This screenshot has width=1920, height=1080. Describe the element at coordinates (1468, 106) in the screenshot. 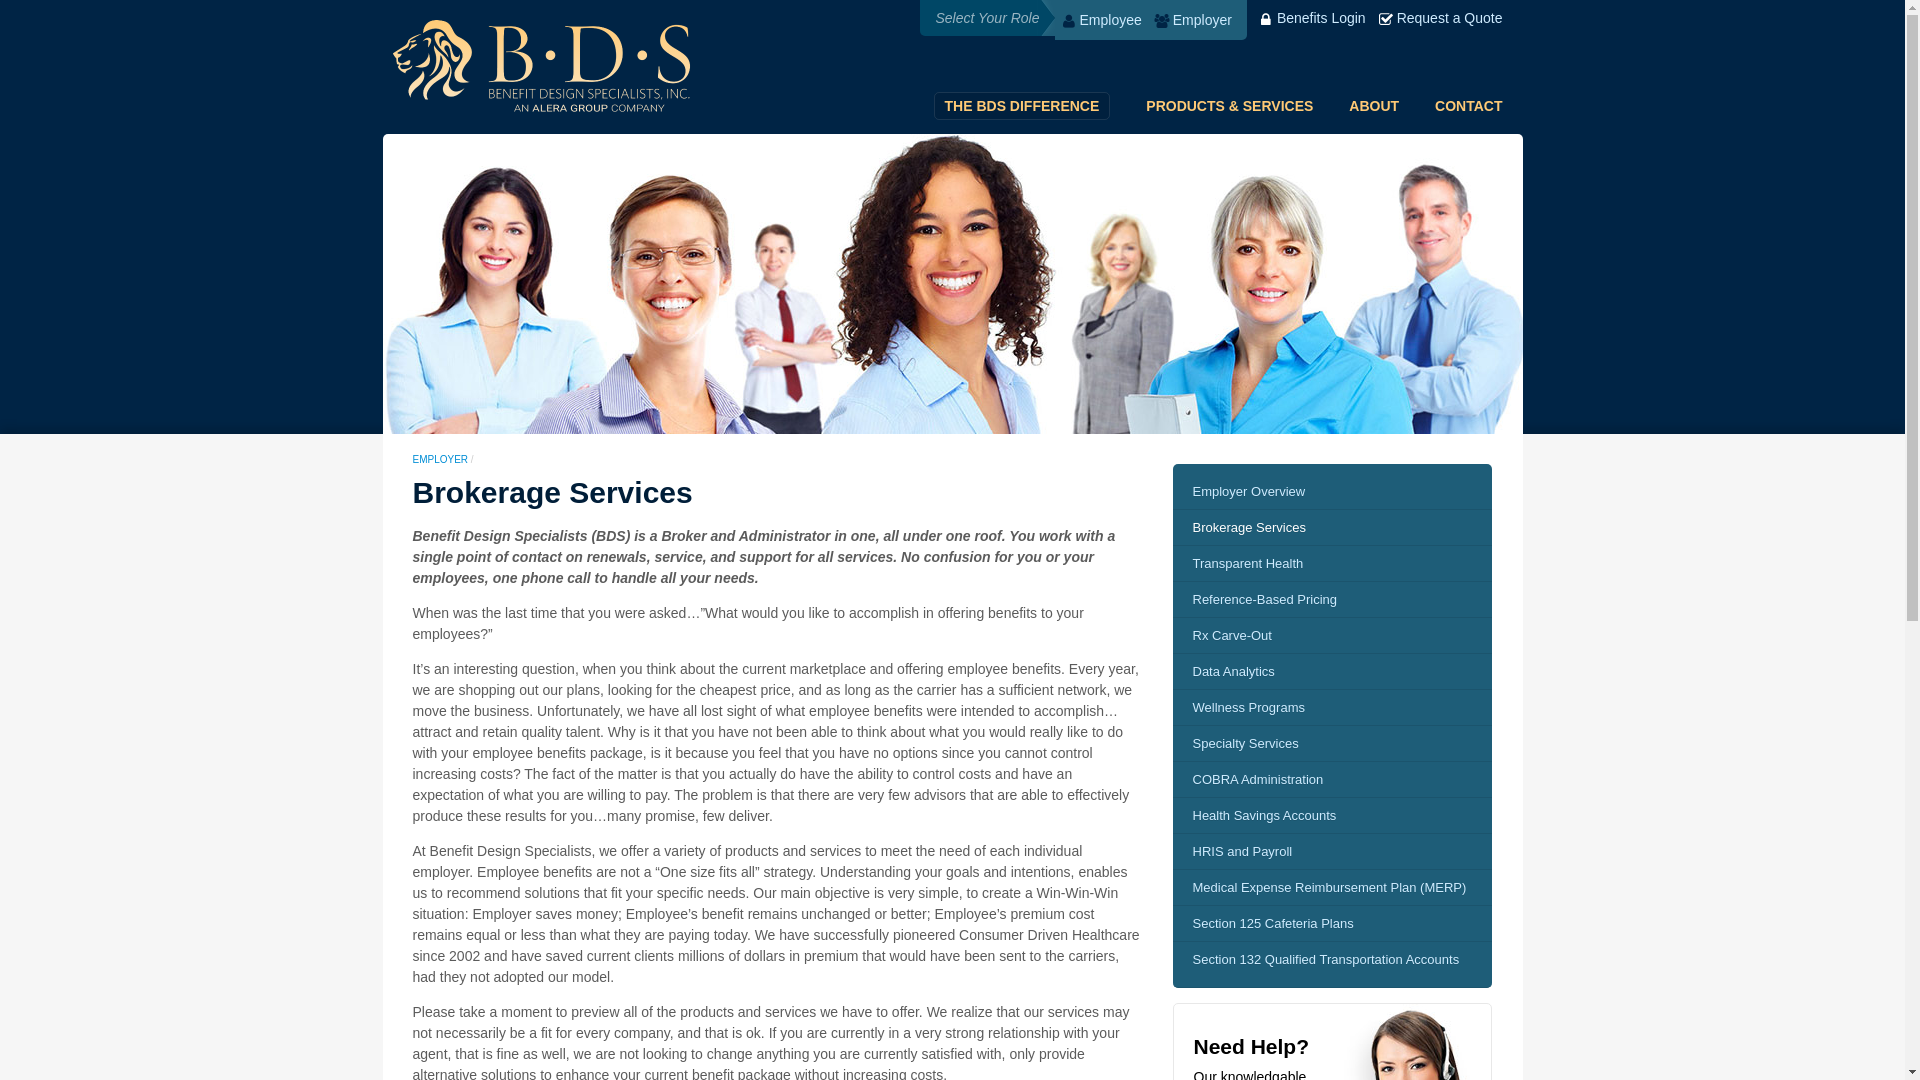

I see `CONTACT` at that location.